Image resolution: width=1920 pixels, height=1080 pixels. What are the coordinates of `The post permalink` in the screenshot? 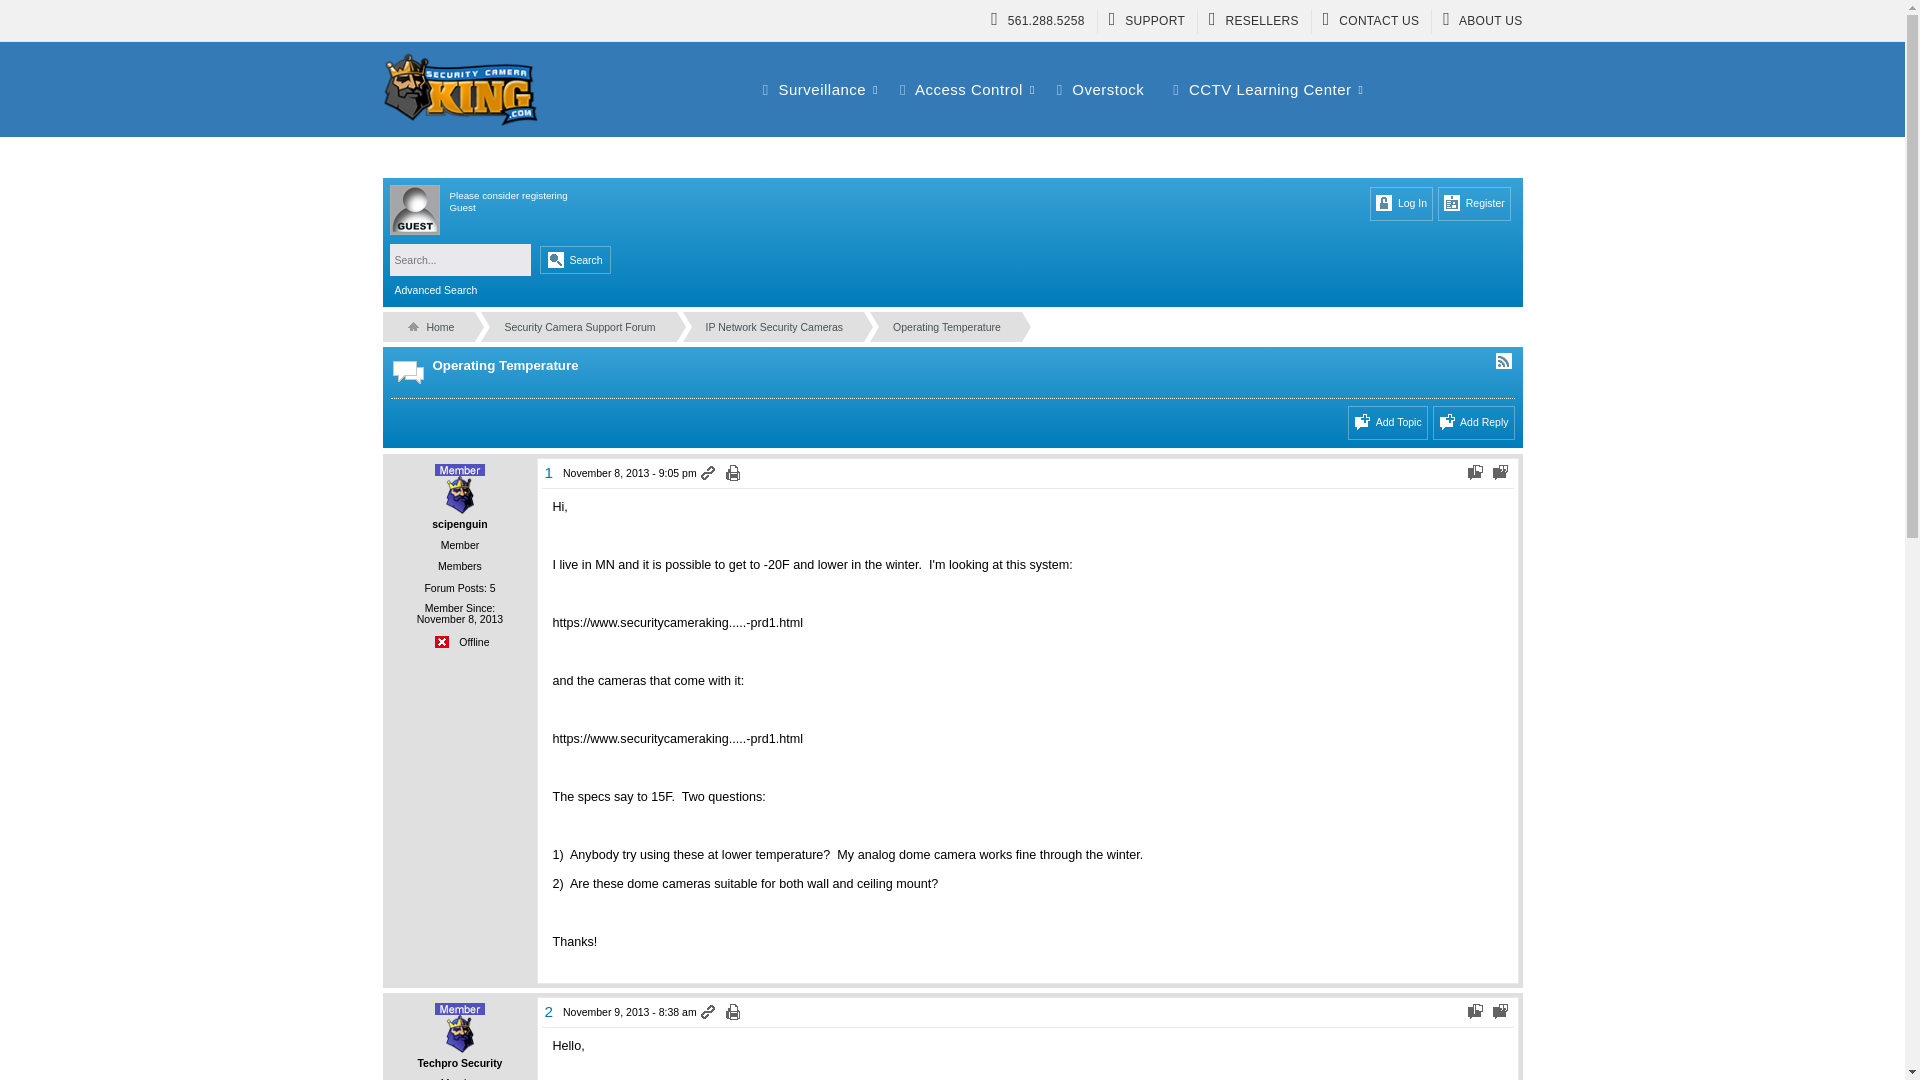 It's located at (709, 1012).